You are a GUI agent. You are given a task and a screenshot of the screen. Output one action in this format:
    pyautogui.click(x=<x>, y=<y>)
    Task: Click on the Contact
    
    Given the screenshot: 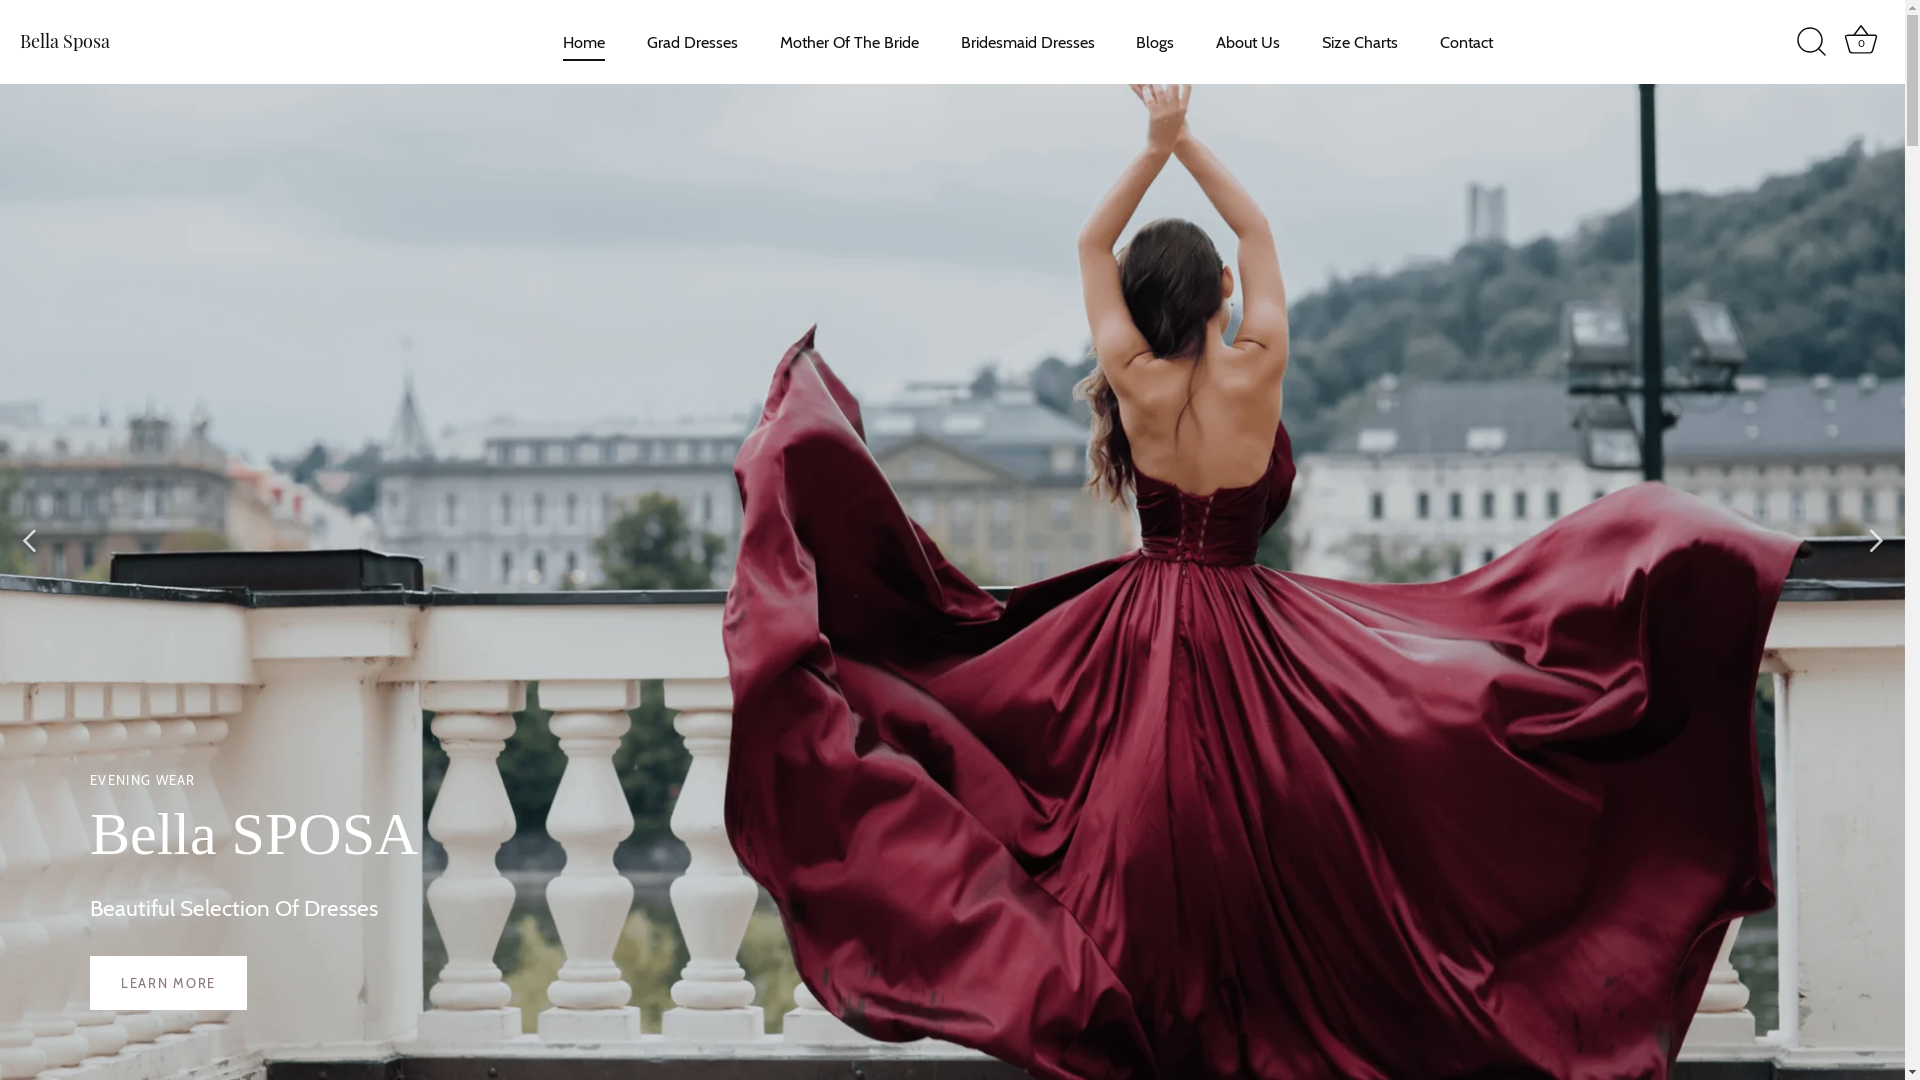 What is the action you would take?
    pyautogui.click(x=1467, y=42)
    